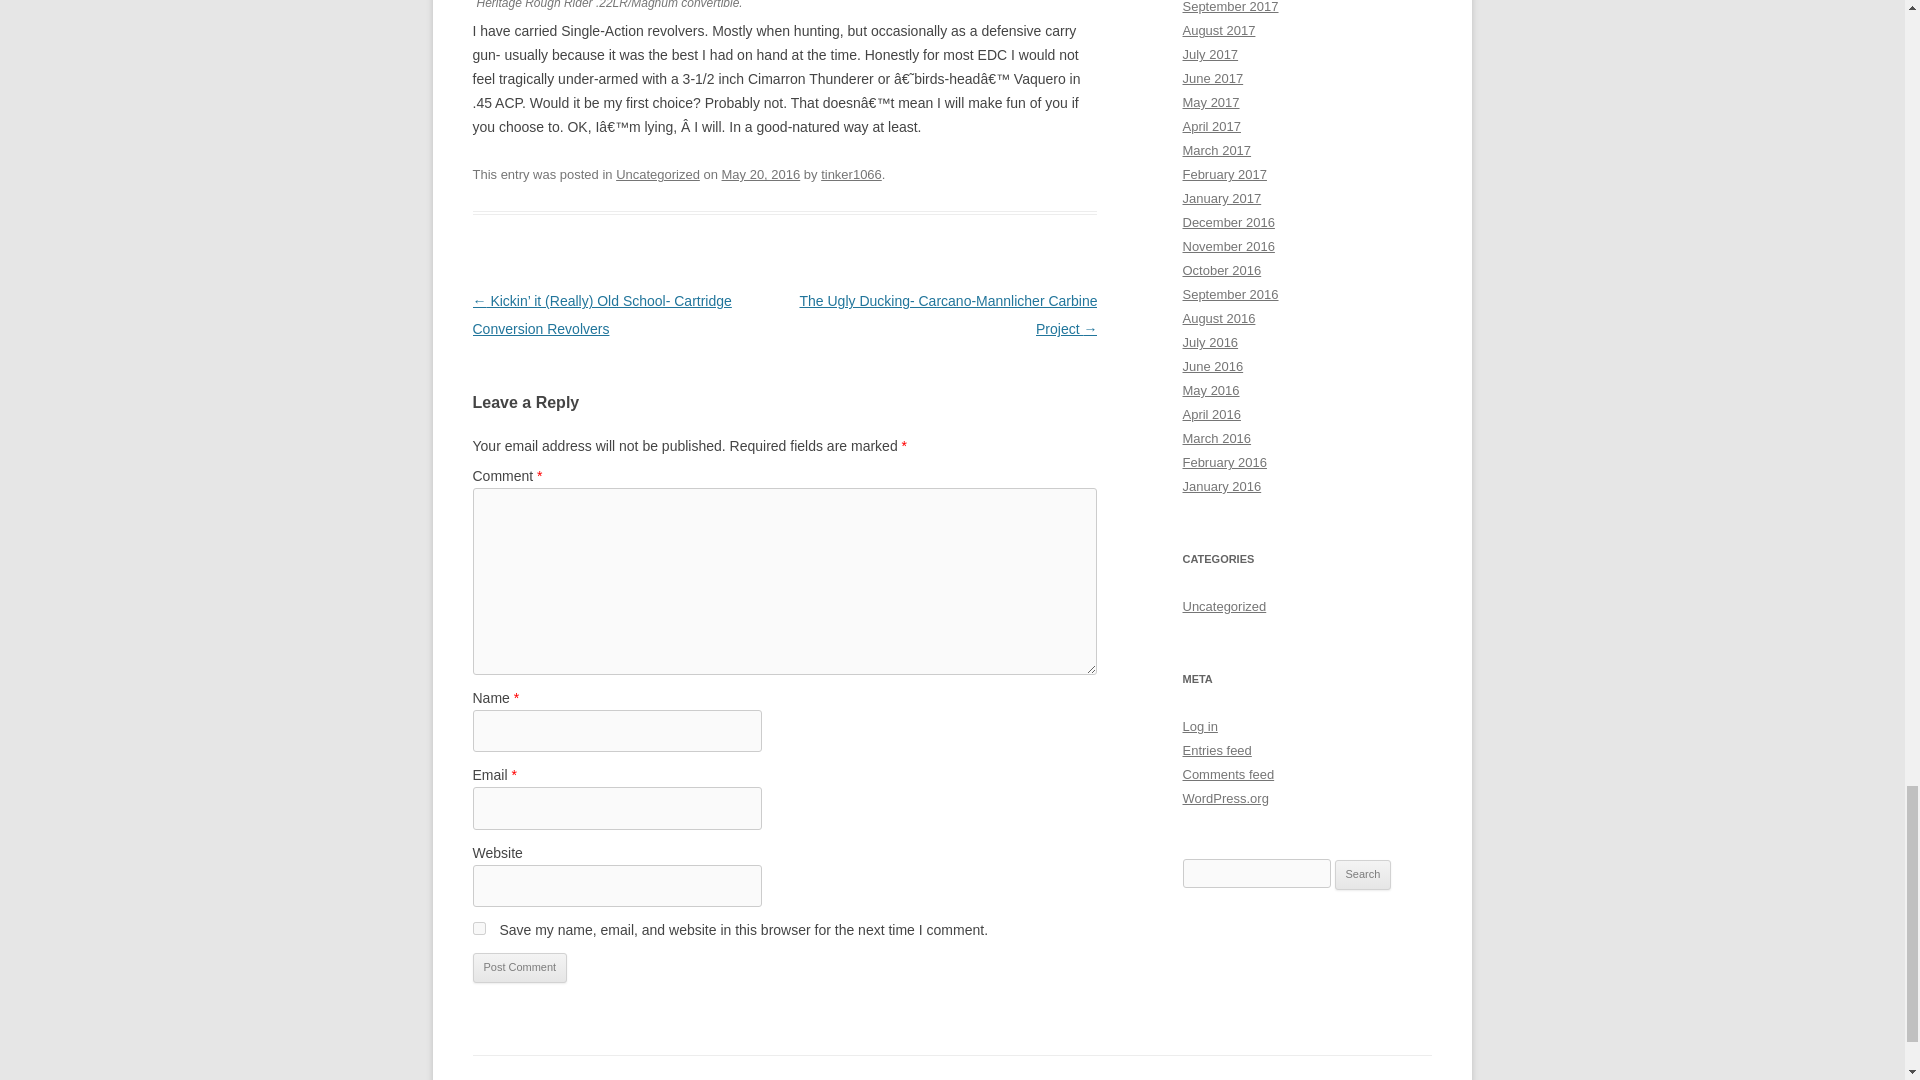  I want to click on yes, so click(478, 928).